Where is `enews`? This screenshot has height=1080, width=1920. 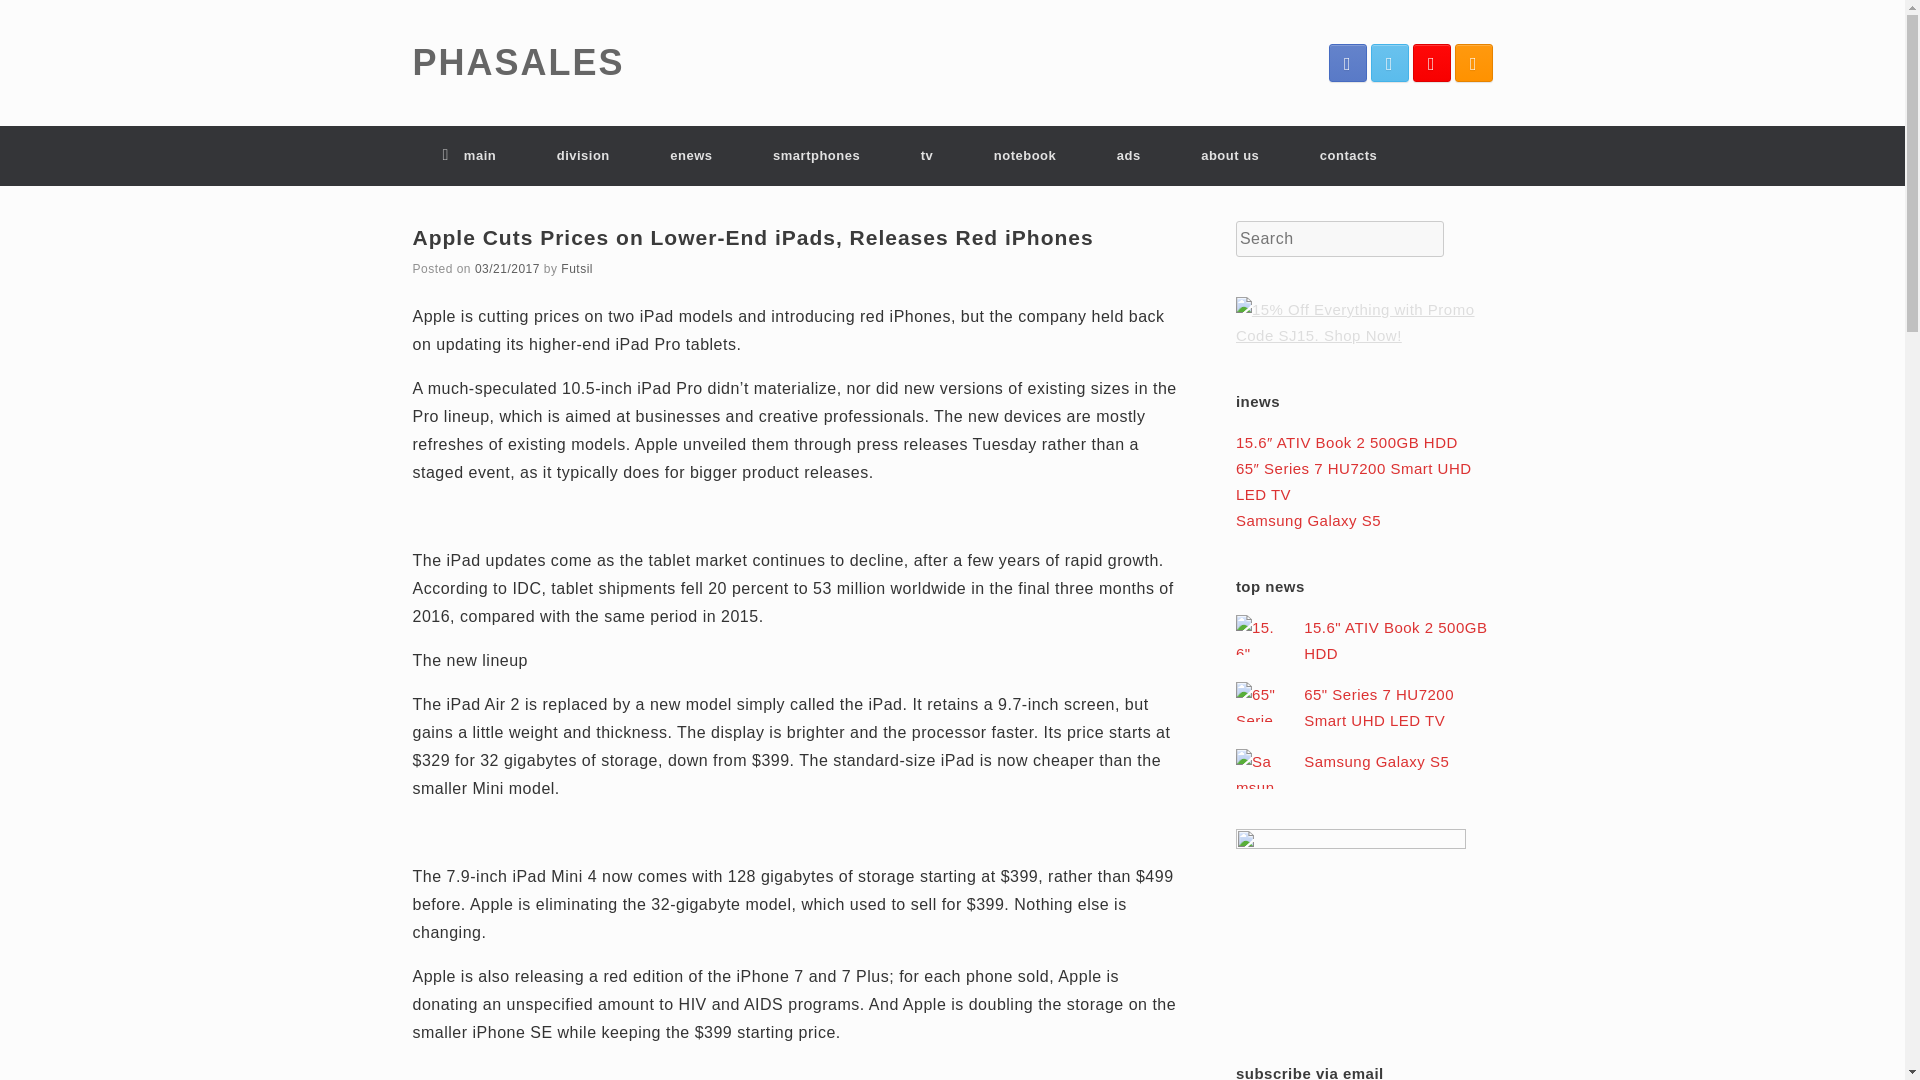 enews is located at coordinates (690, 156).